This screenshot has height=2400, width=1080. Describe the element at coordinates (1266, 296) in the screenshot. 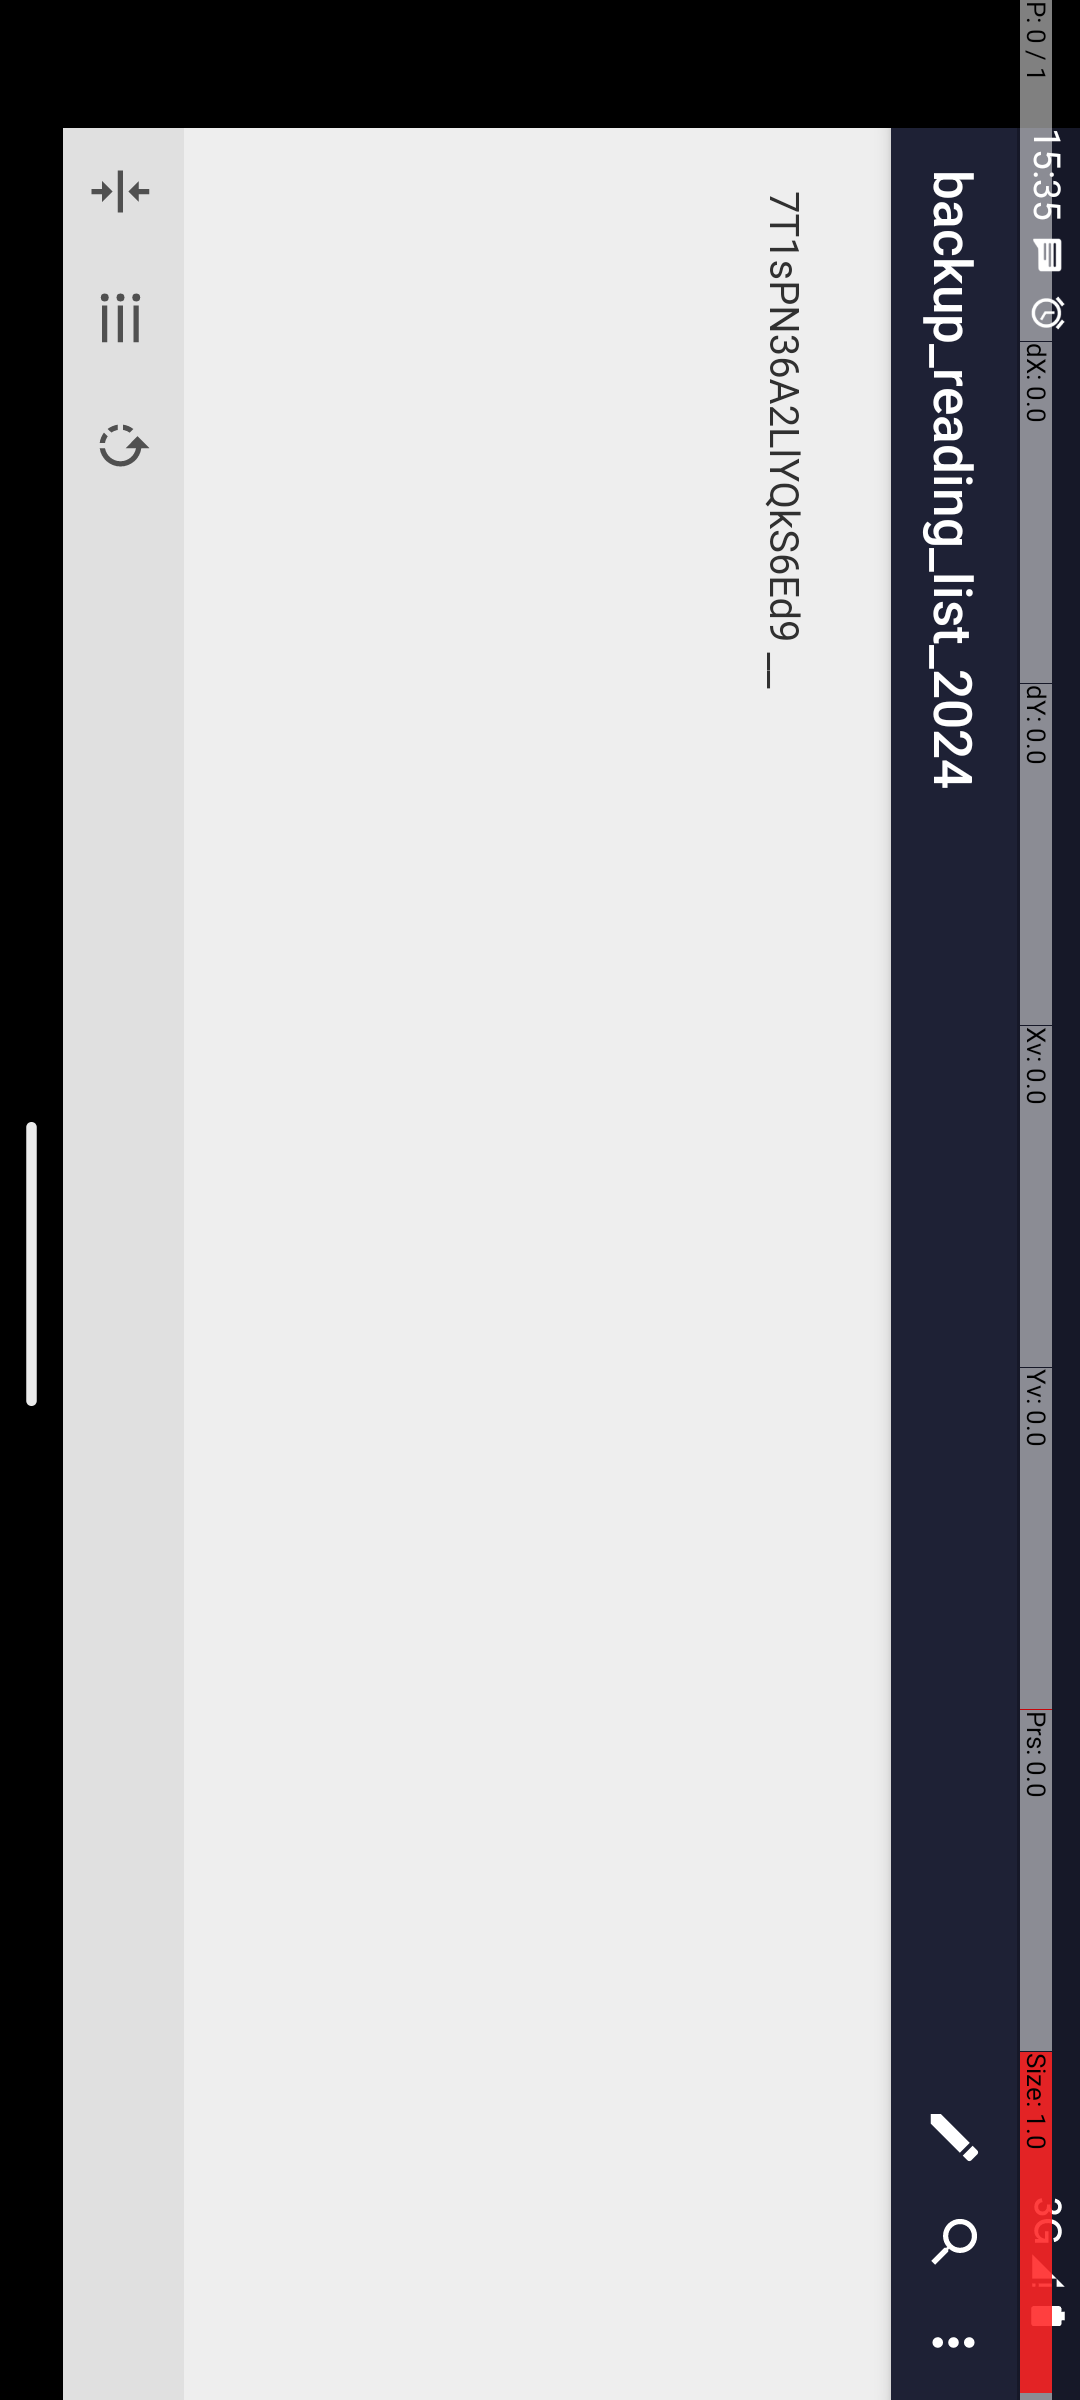

I see `7T1sPN36A2LlYQkS6Ed9 __` at that location.